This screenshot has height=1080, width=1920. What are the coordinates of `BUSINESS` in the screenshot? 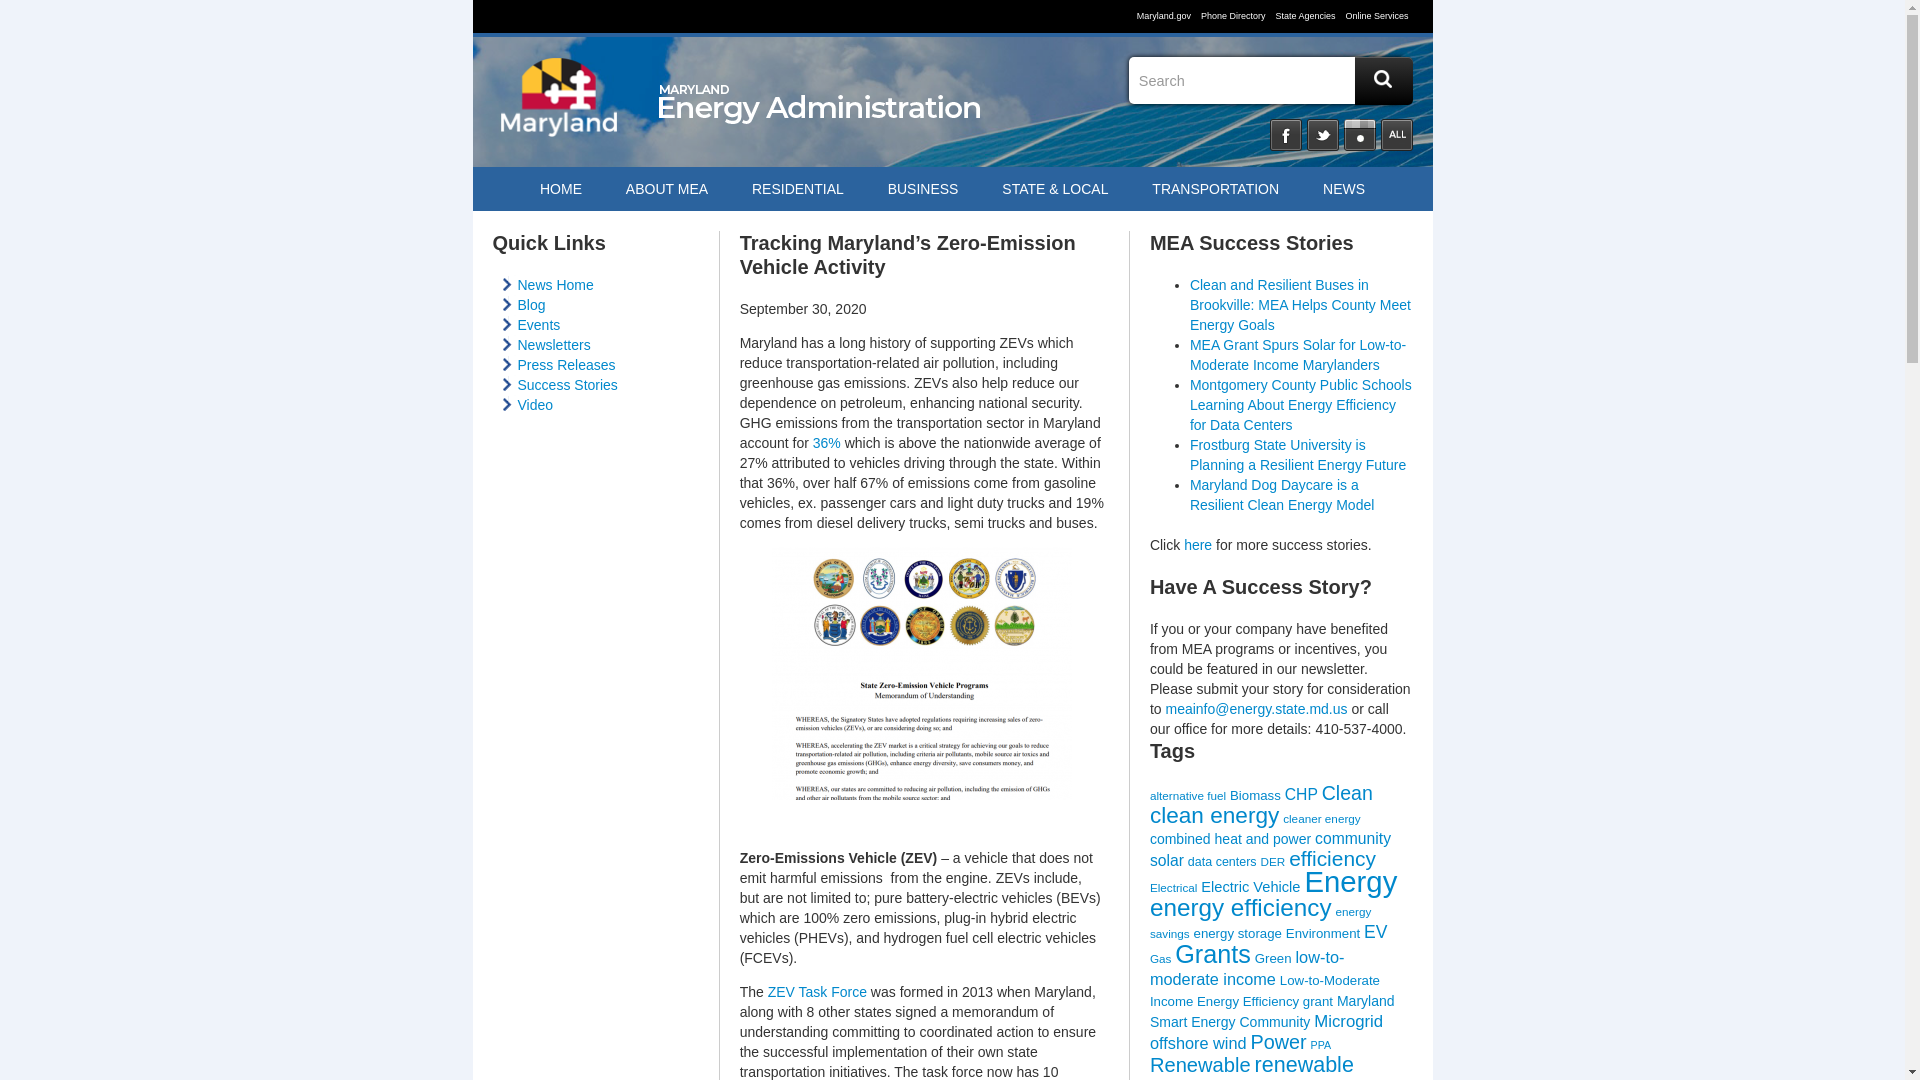 It's located at (923, 188).